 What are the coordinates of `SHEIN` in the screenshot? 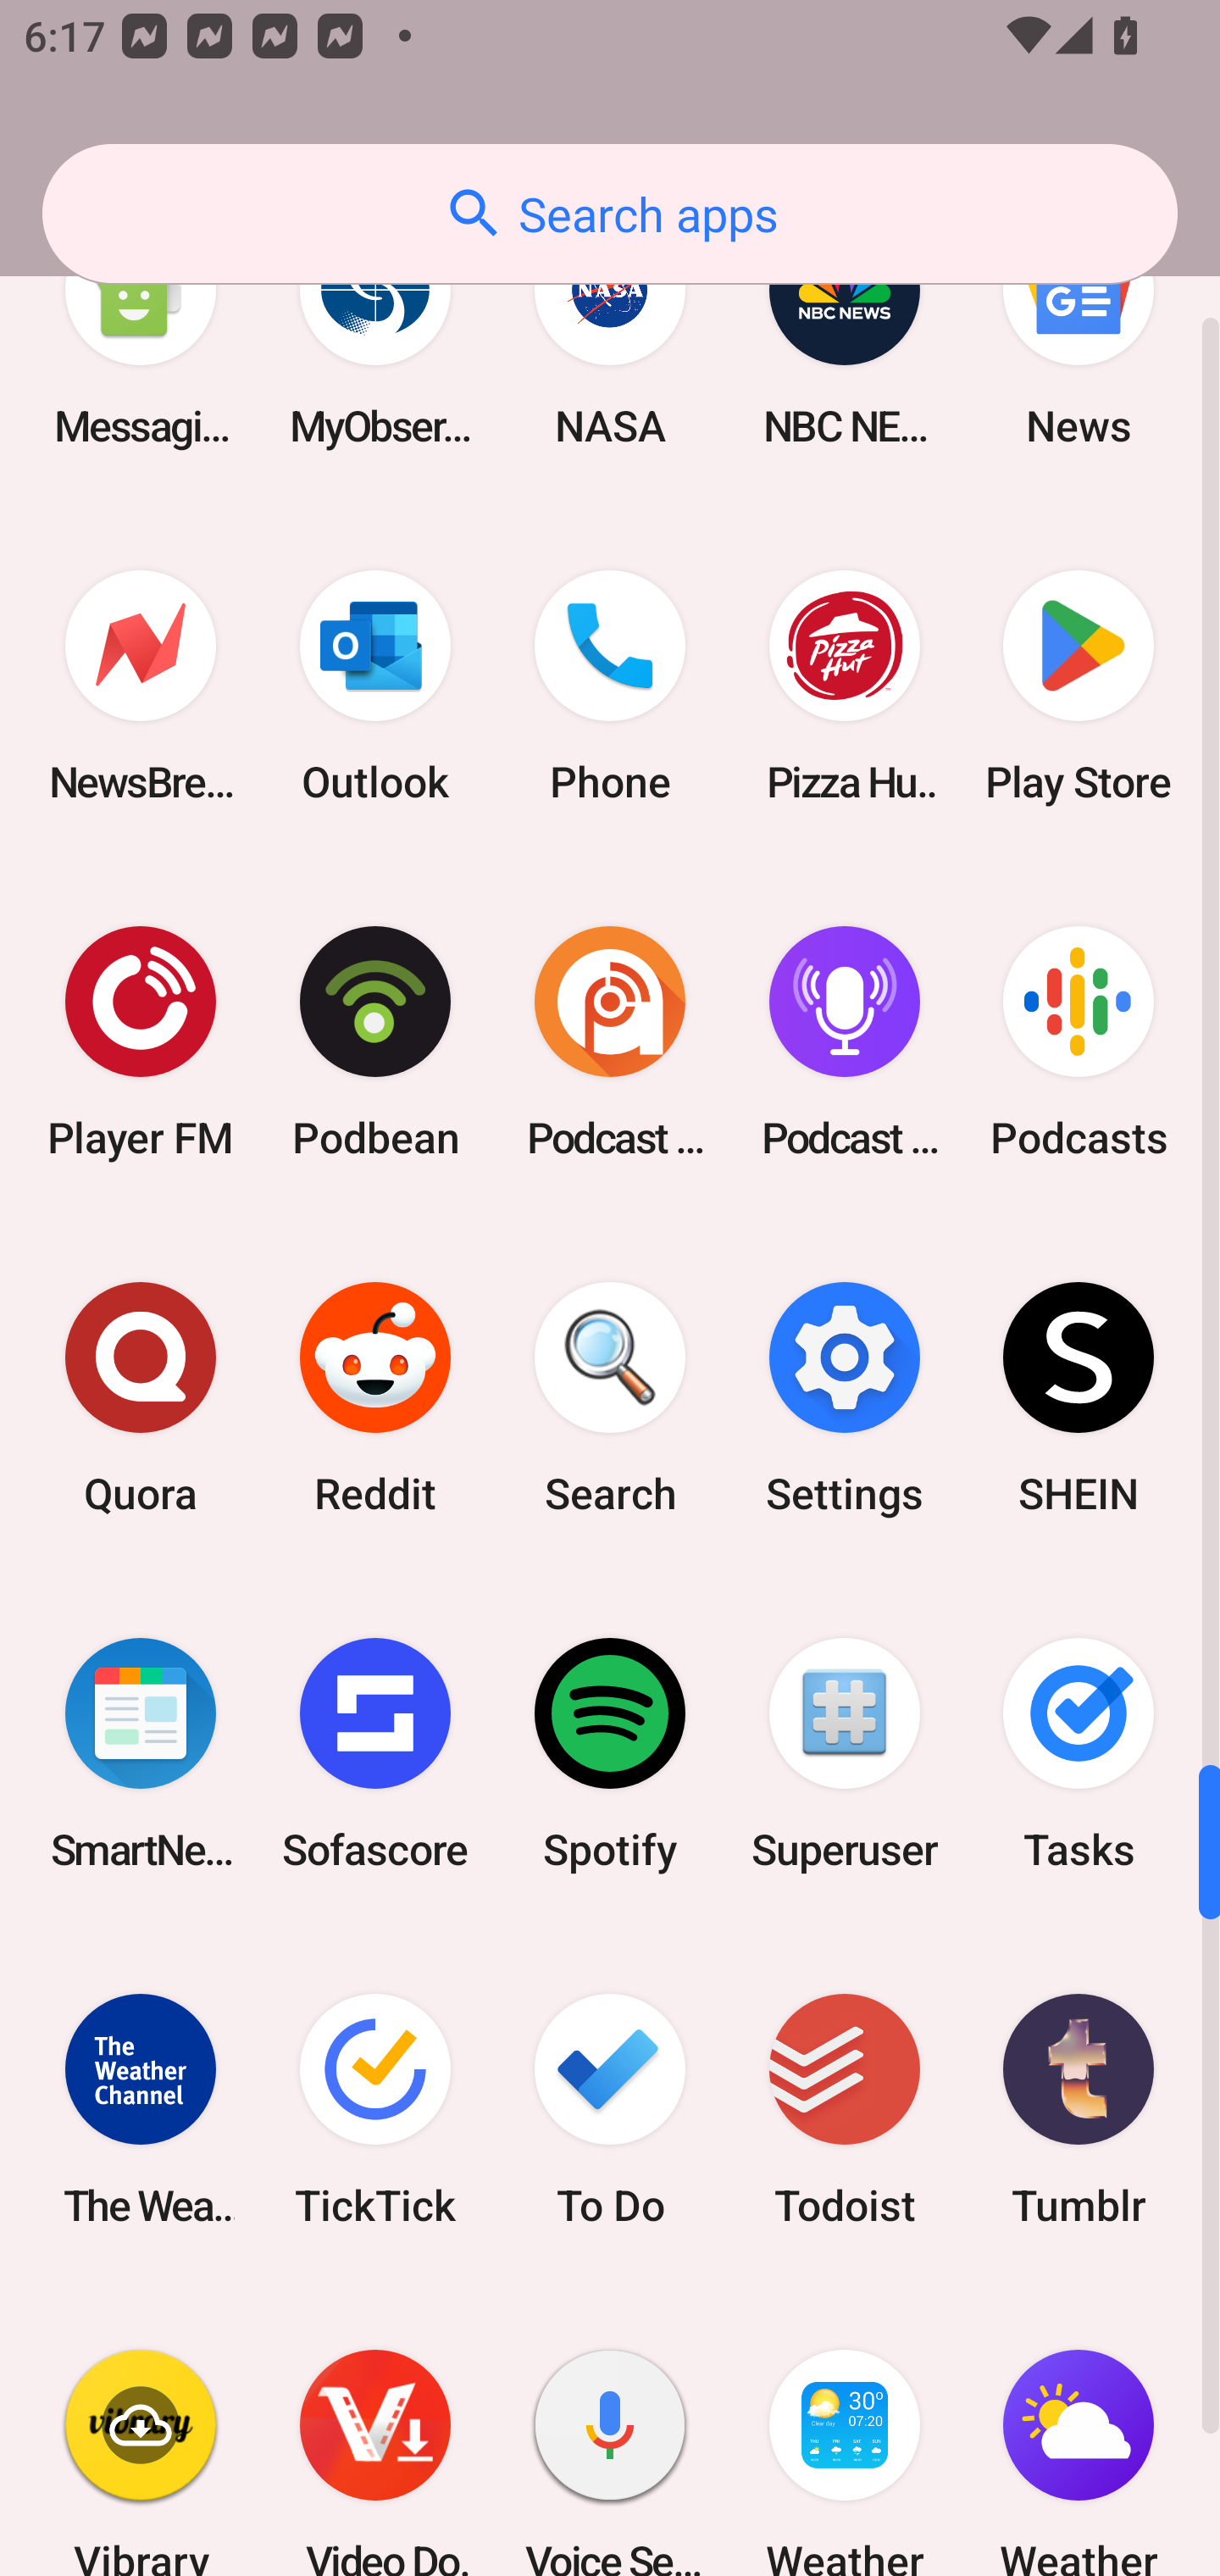 It's located at (1079, 1398).